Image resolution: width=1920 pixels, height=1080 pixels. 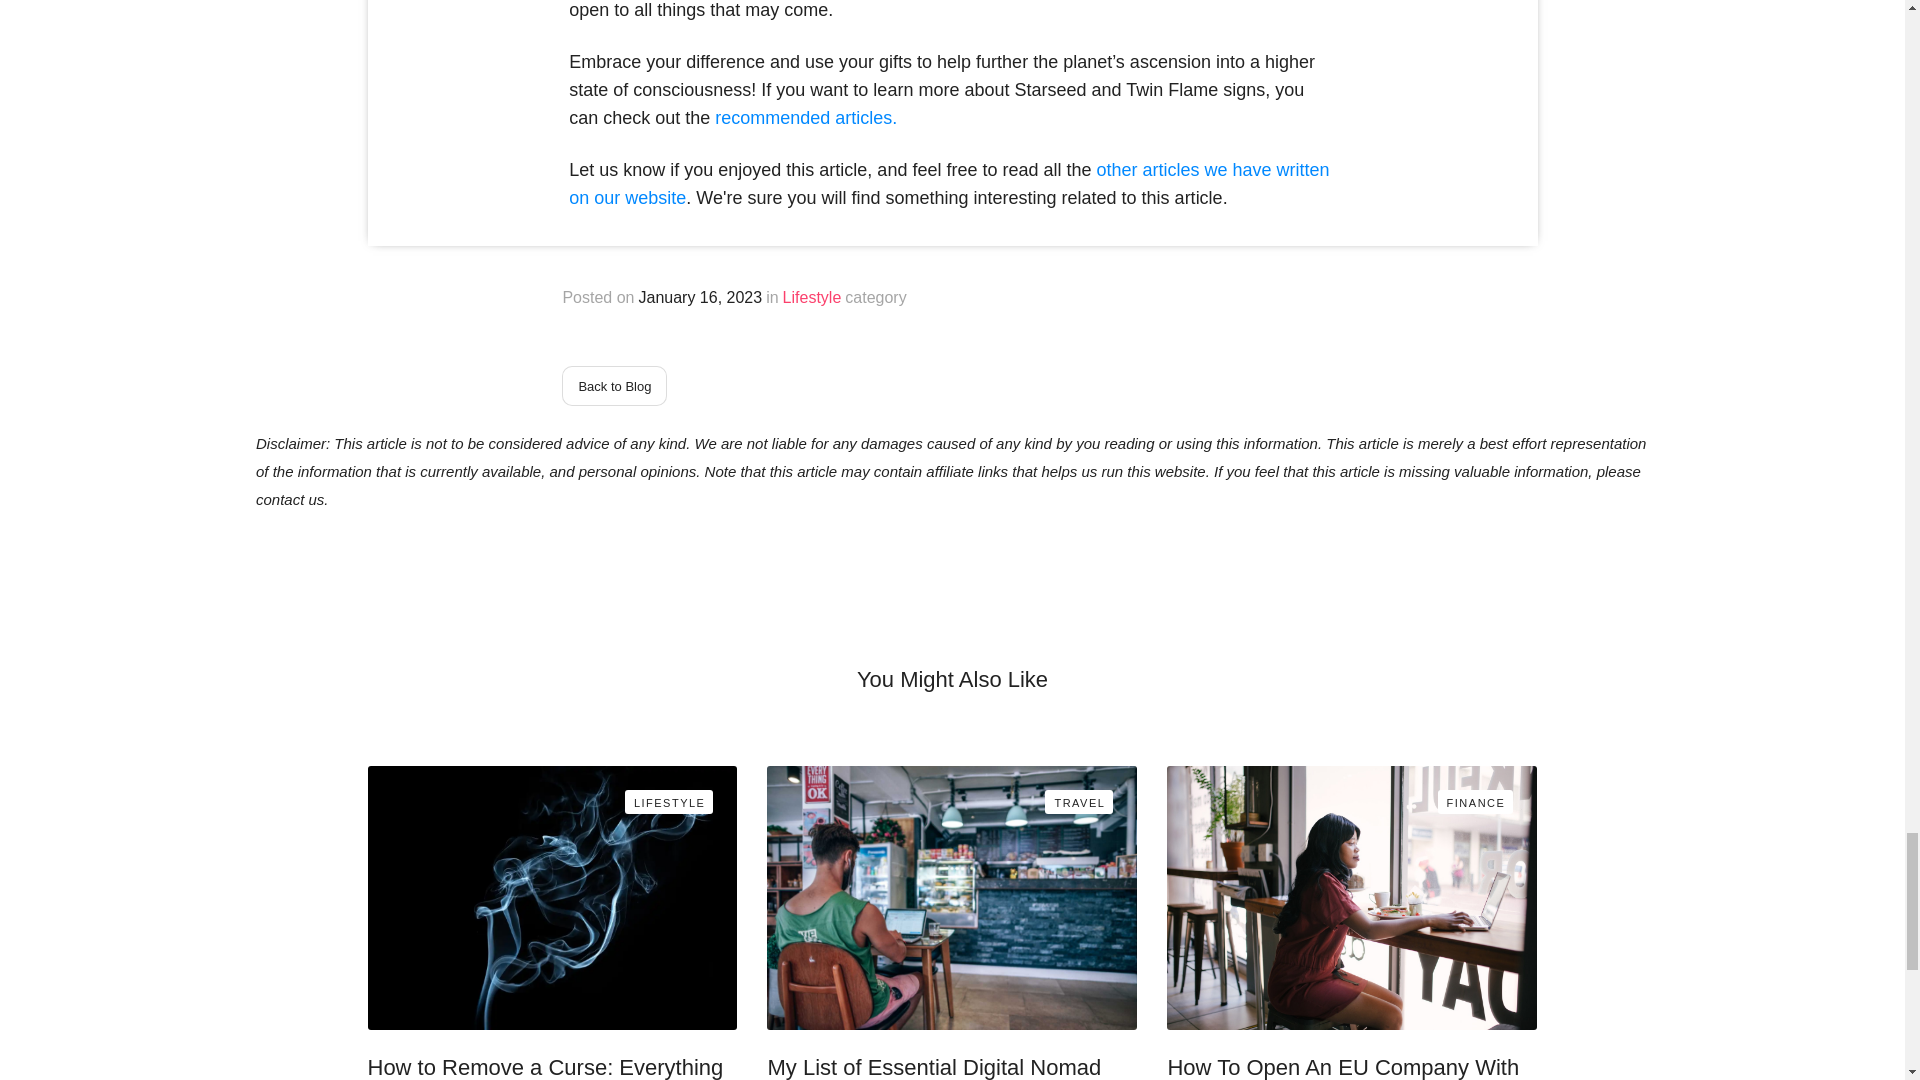 What do you see at coordinates (1476, 802) in the screenshot?
I see `FINANCE` at bounding box center [1476, 802].